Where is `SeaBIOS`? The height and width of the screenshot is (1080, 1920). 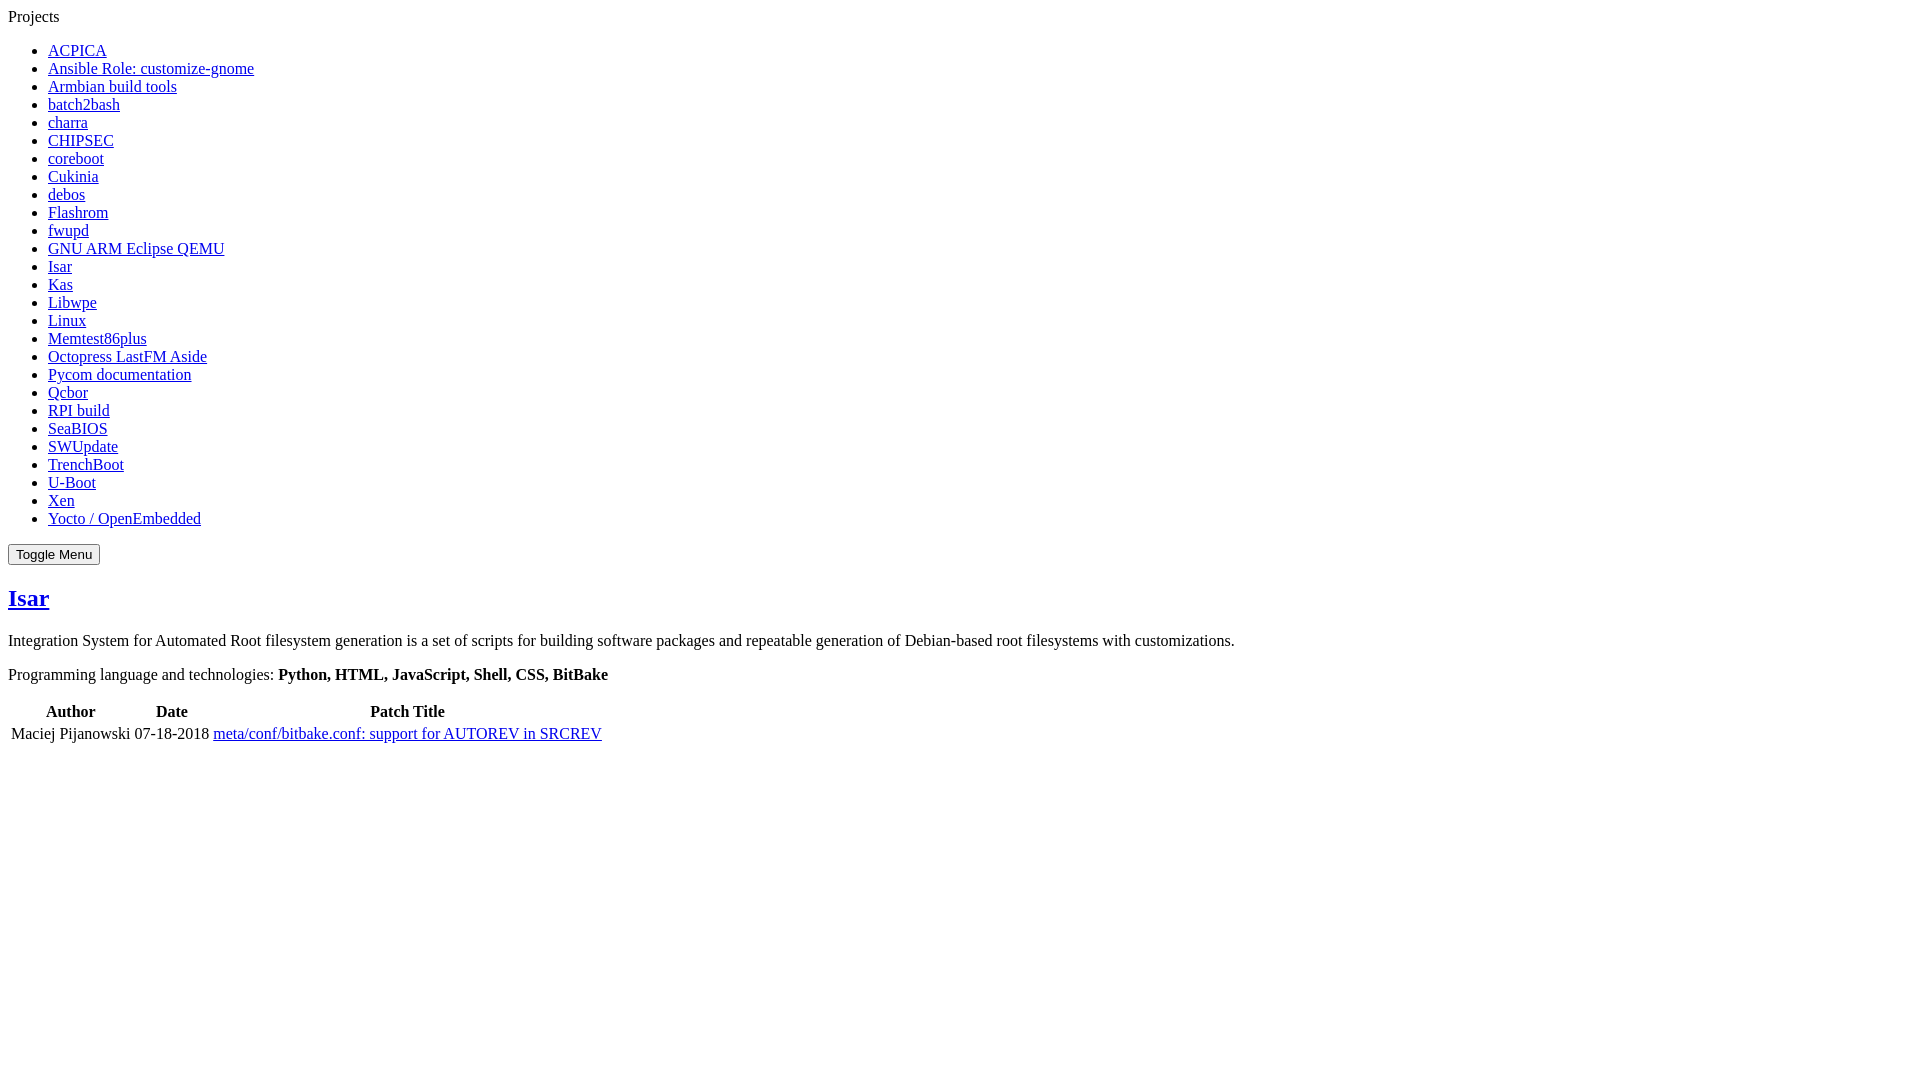 SeaBIOS is located at coordinates (78, 428).